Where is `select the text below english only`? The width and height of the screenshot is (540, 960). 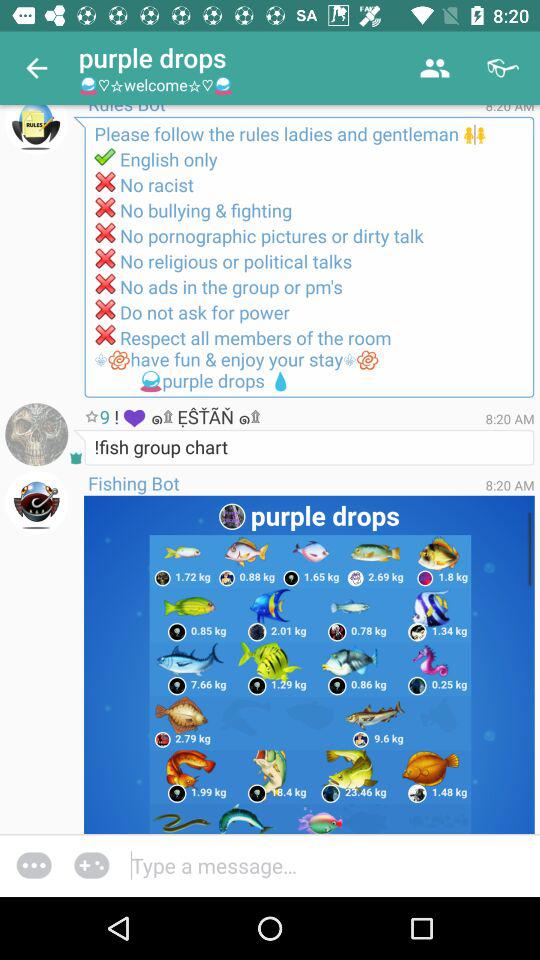 select the text below english only is located at coordinates (309, 305).